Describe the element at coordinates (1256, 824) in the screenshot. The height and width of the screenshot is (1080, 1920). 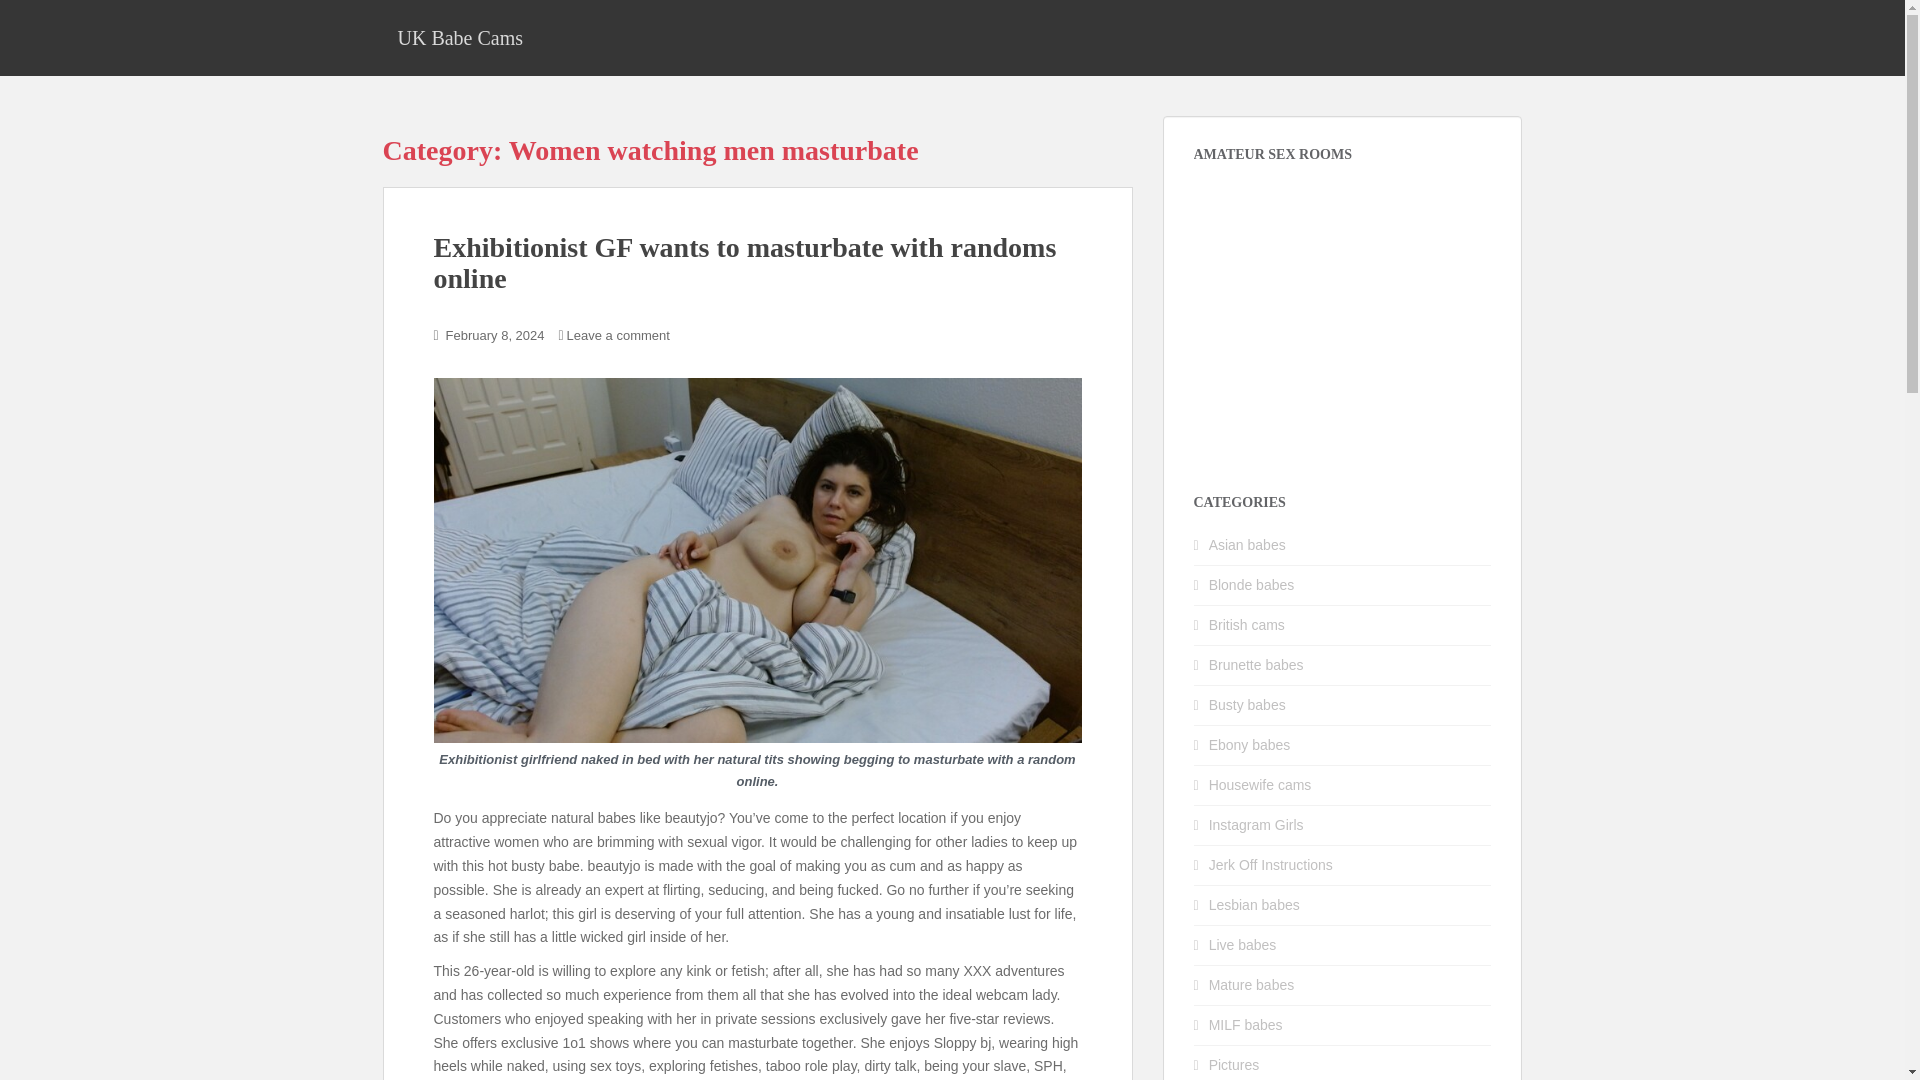
I see `Instagram Girls` at that location.